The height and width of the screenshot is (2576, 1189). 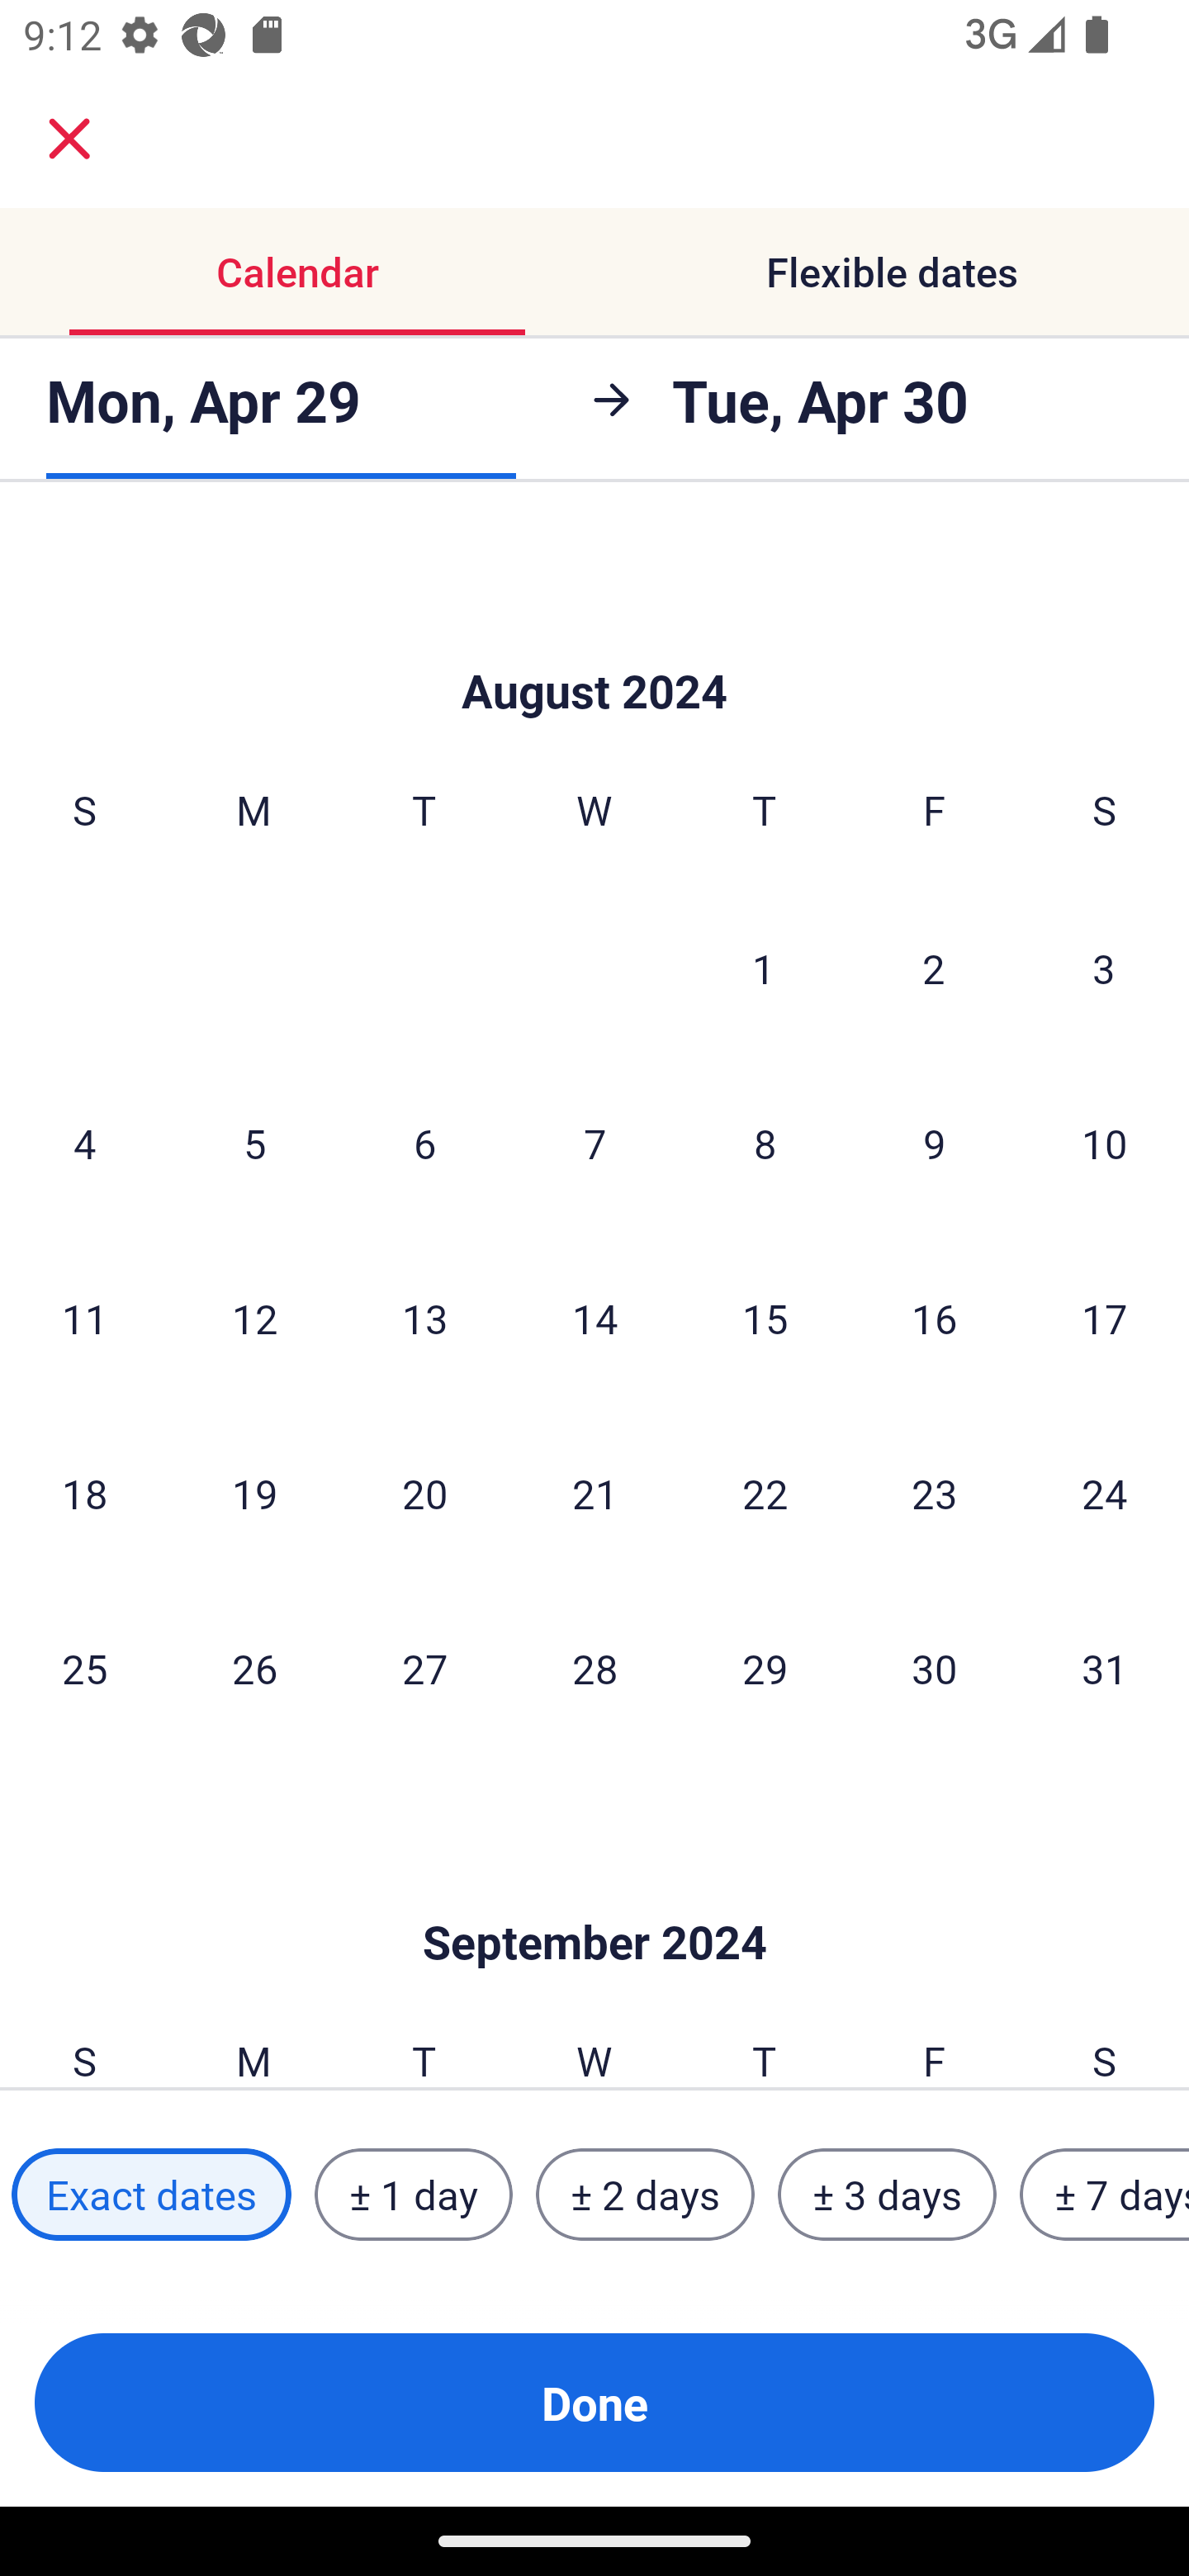 I want to click on 1 Thursday, August 1, 2024, so click(x=764, y=968).